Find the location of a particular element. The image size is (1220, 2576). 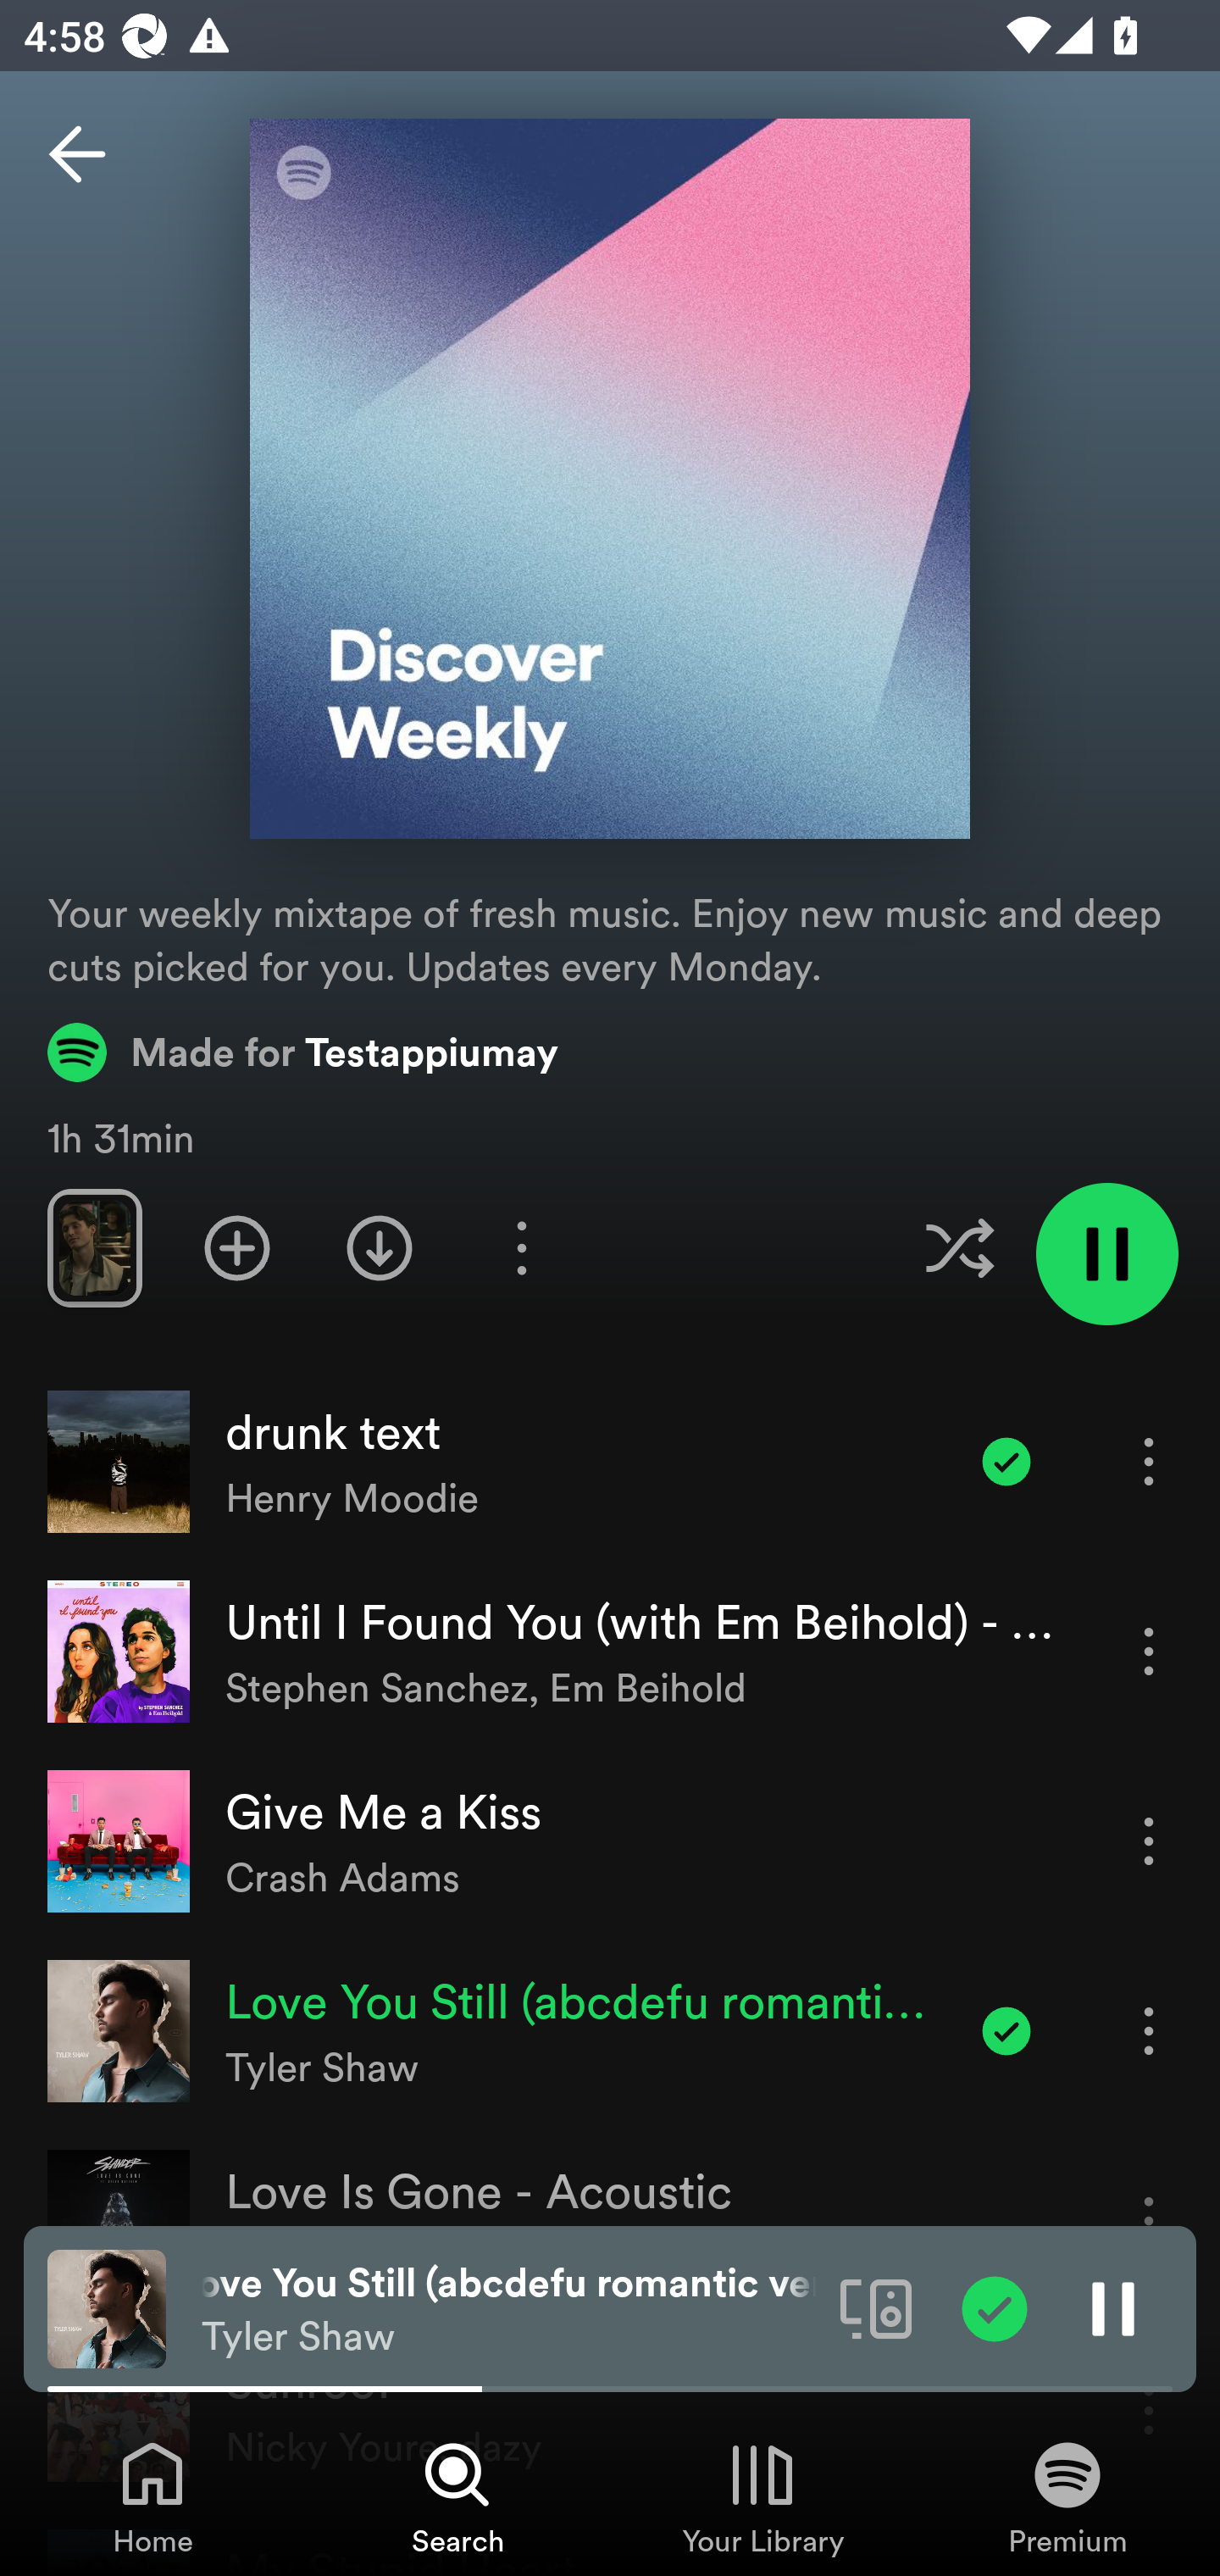

Connect to a device. Opens the devices menu is located at coordinates (876, 2307).